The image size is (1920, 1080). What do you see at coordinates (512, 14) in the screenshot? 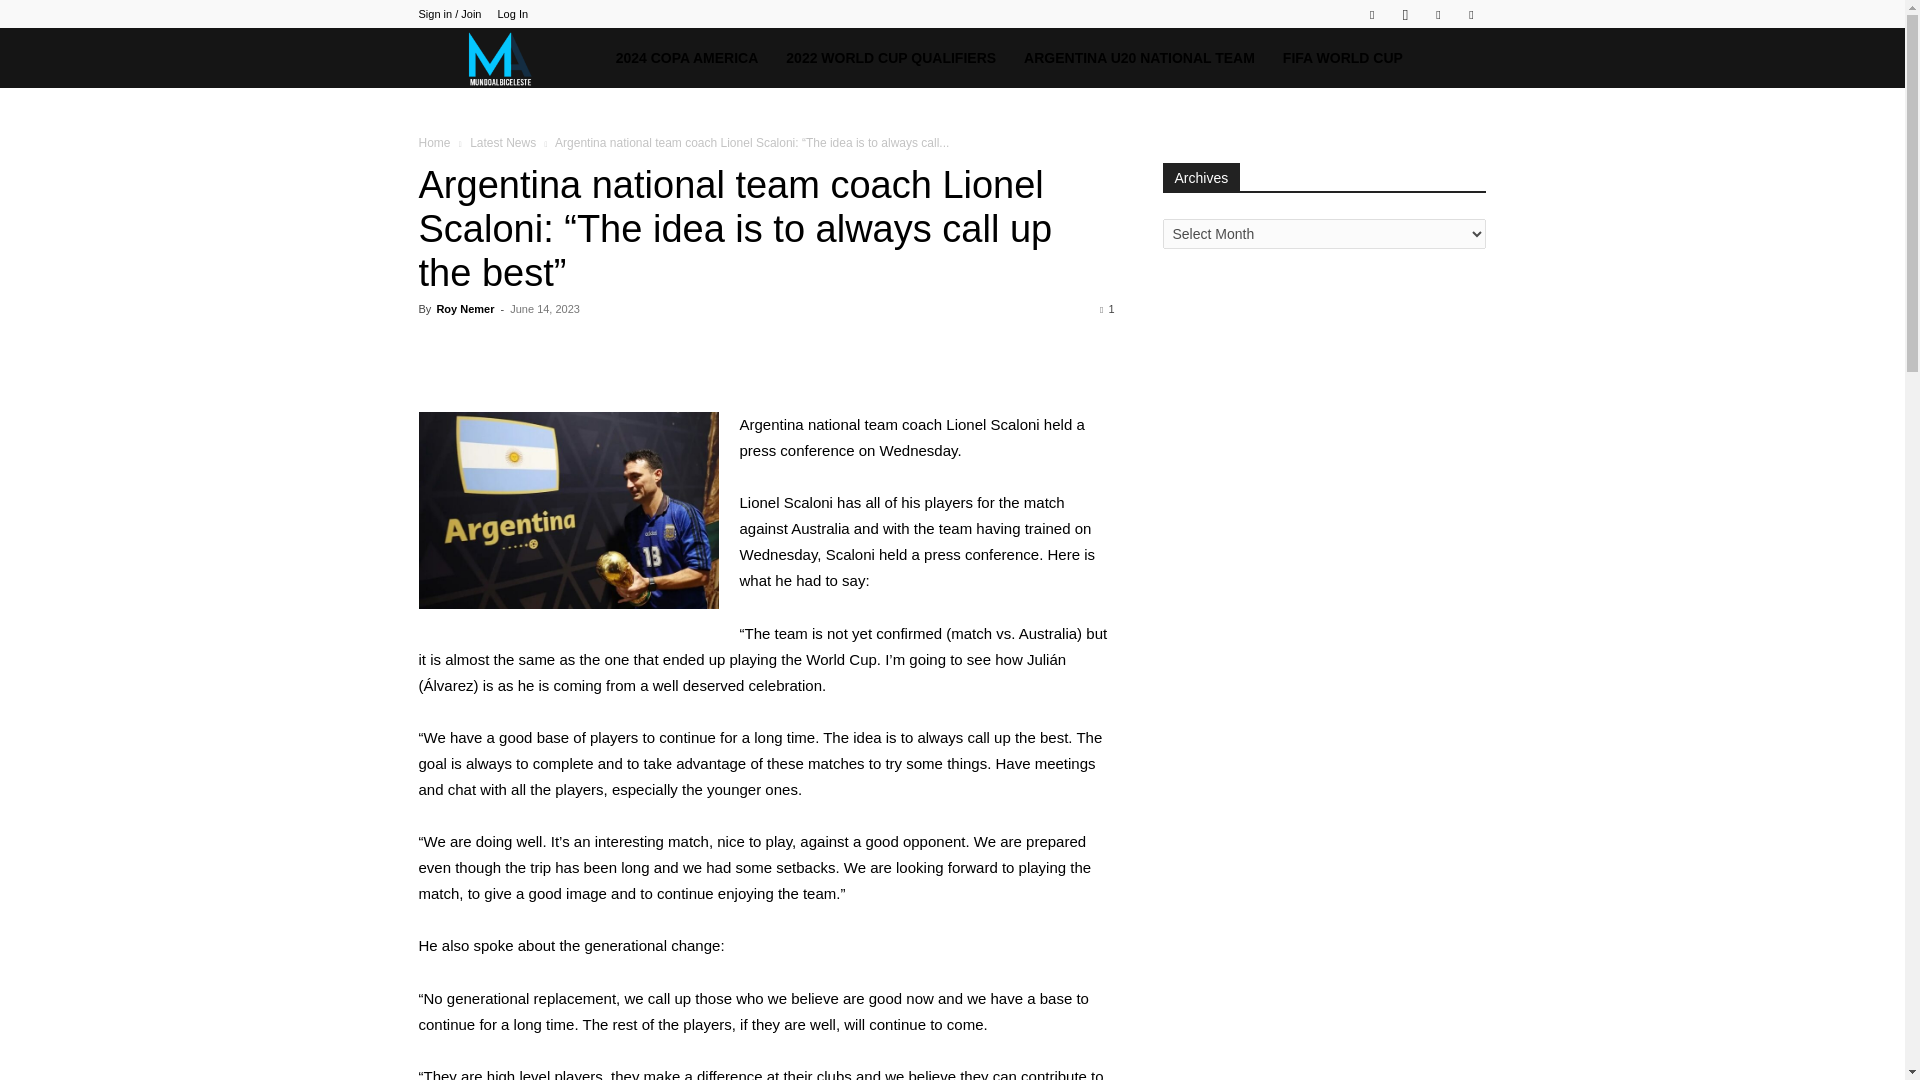
I see `Log In` at bounding box center [512, 14].